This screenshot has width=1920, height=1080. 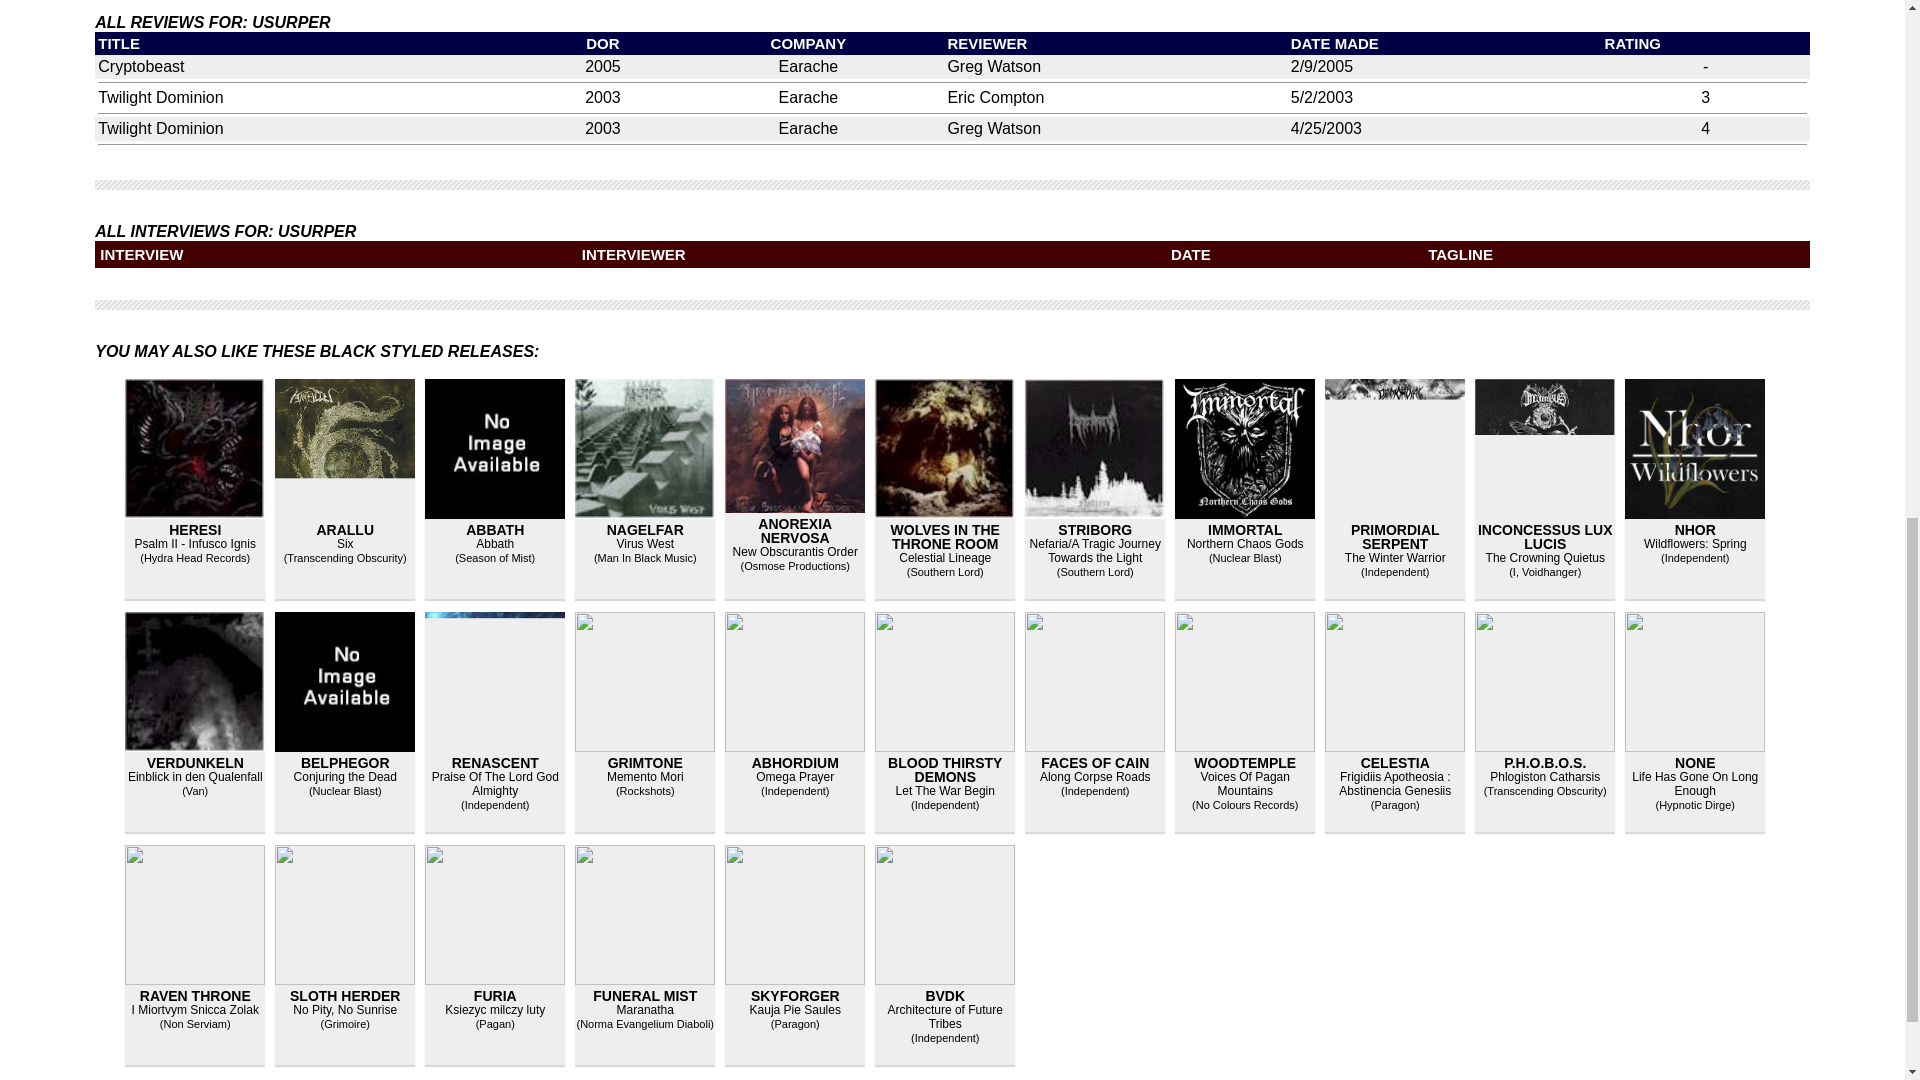 I want to click on PRIMORDIAL SERPENT, so click(x=1396, y=536).